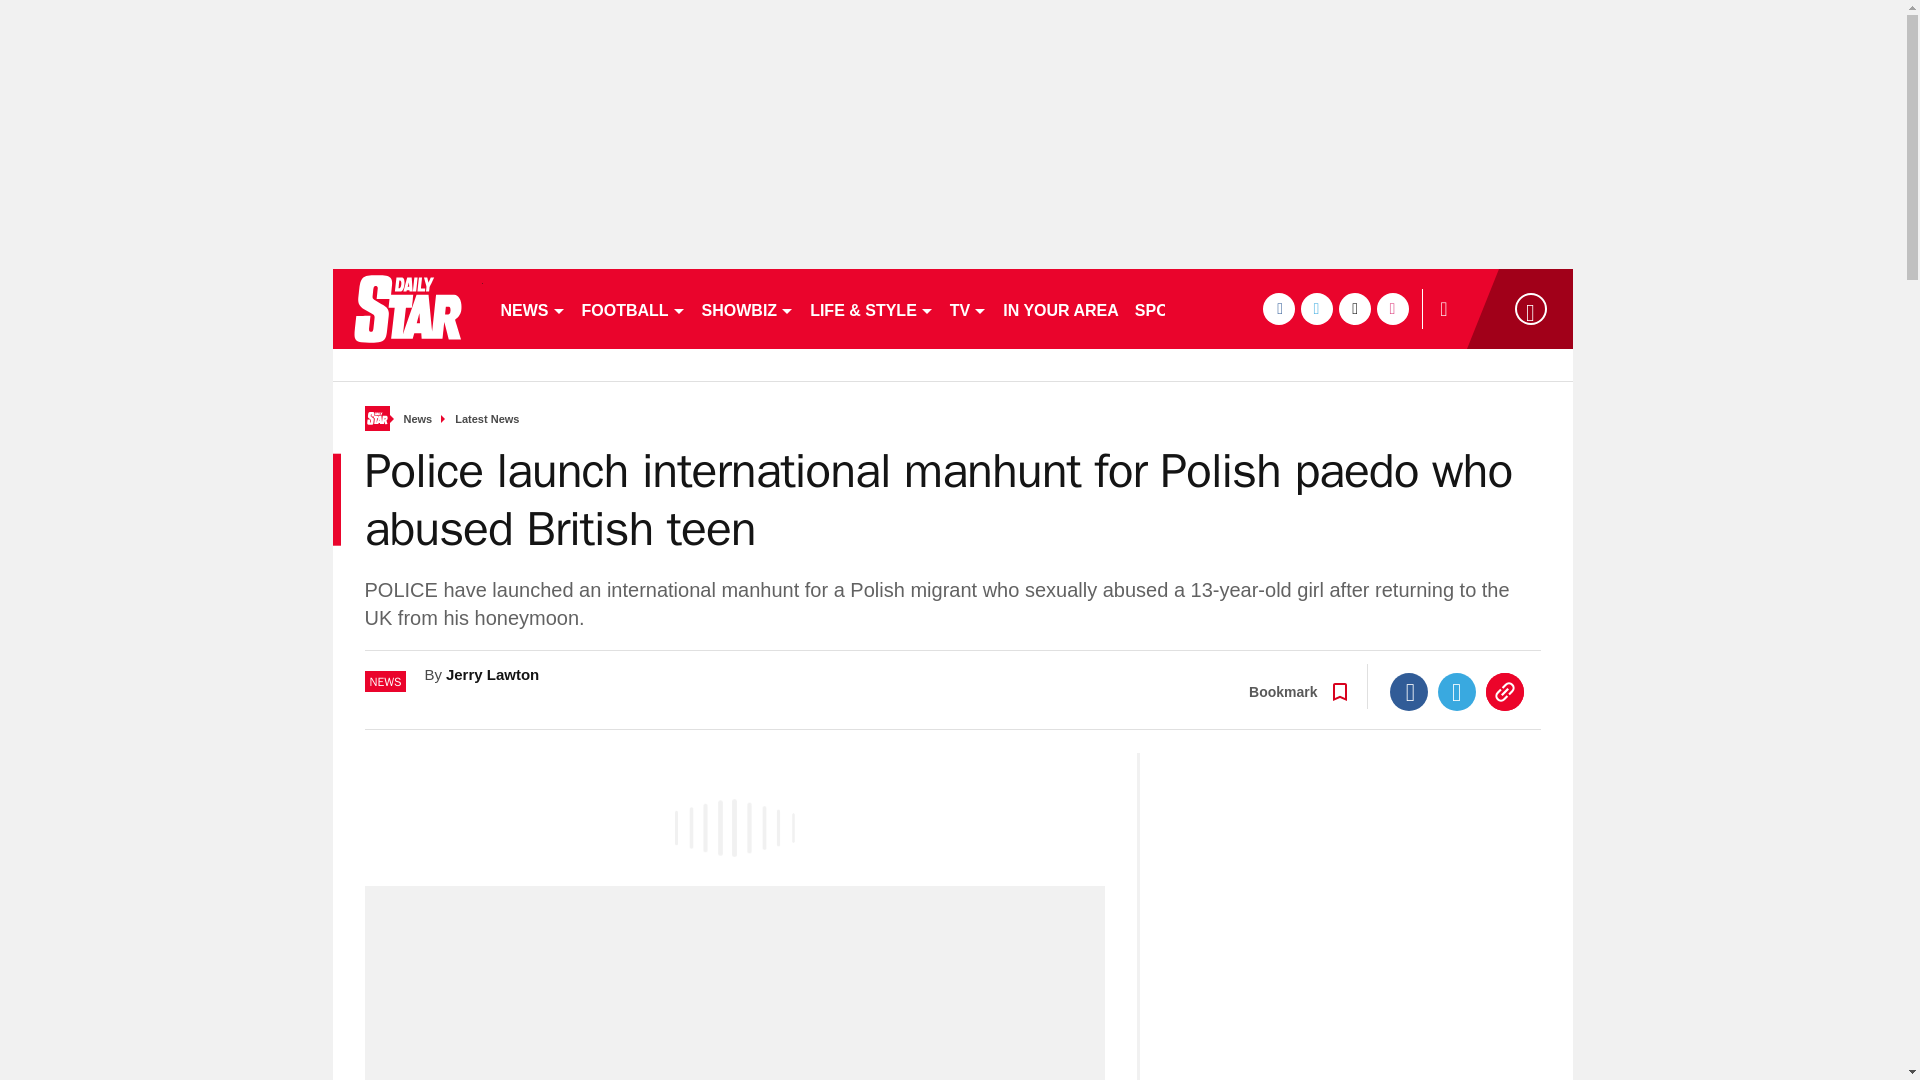 Image resolution: width=1920 pixels, height=1080 pixels. I want to click on dailystar, so click(406, 308).